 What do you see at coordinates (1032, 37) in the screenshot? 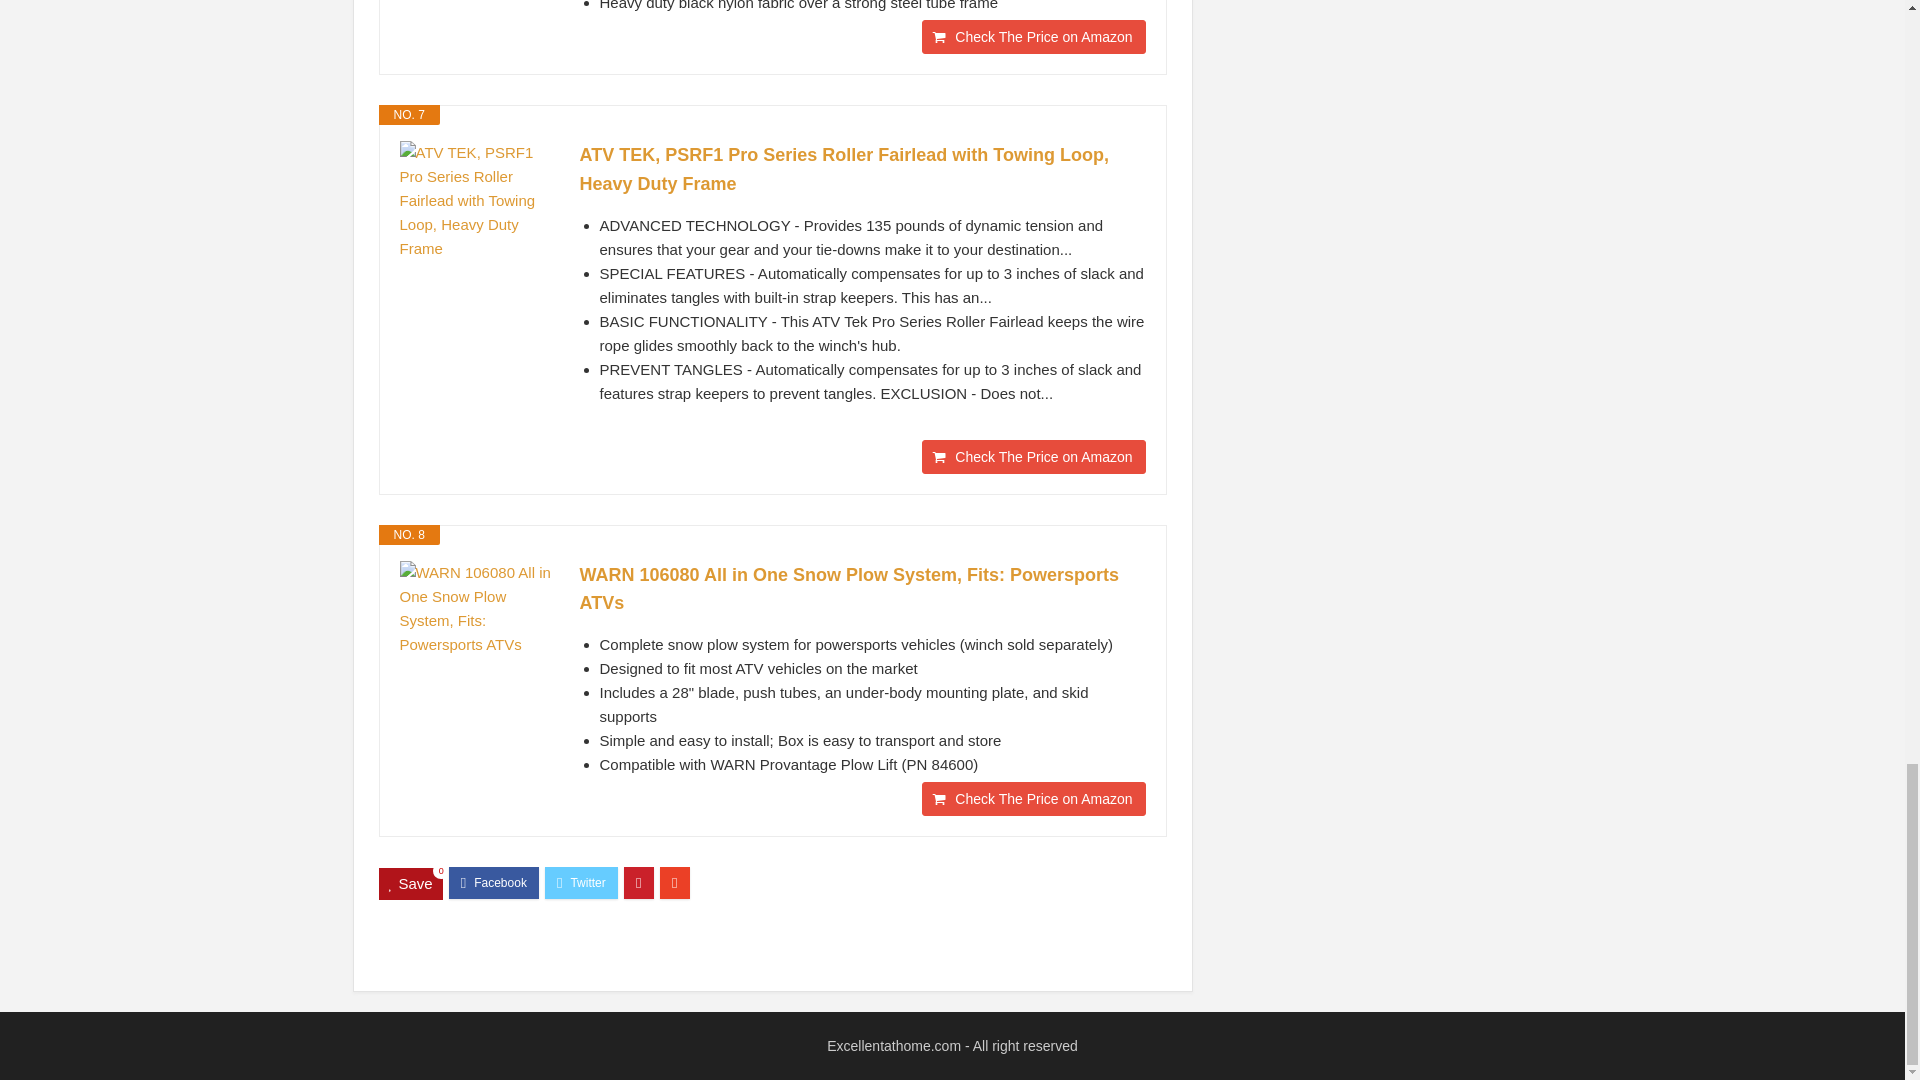
I see `Check The Price on Amazon` at bounding box center [1032, 37].